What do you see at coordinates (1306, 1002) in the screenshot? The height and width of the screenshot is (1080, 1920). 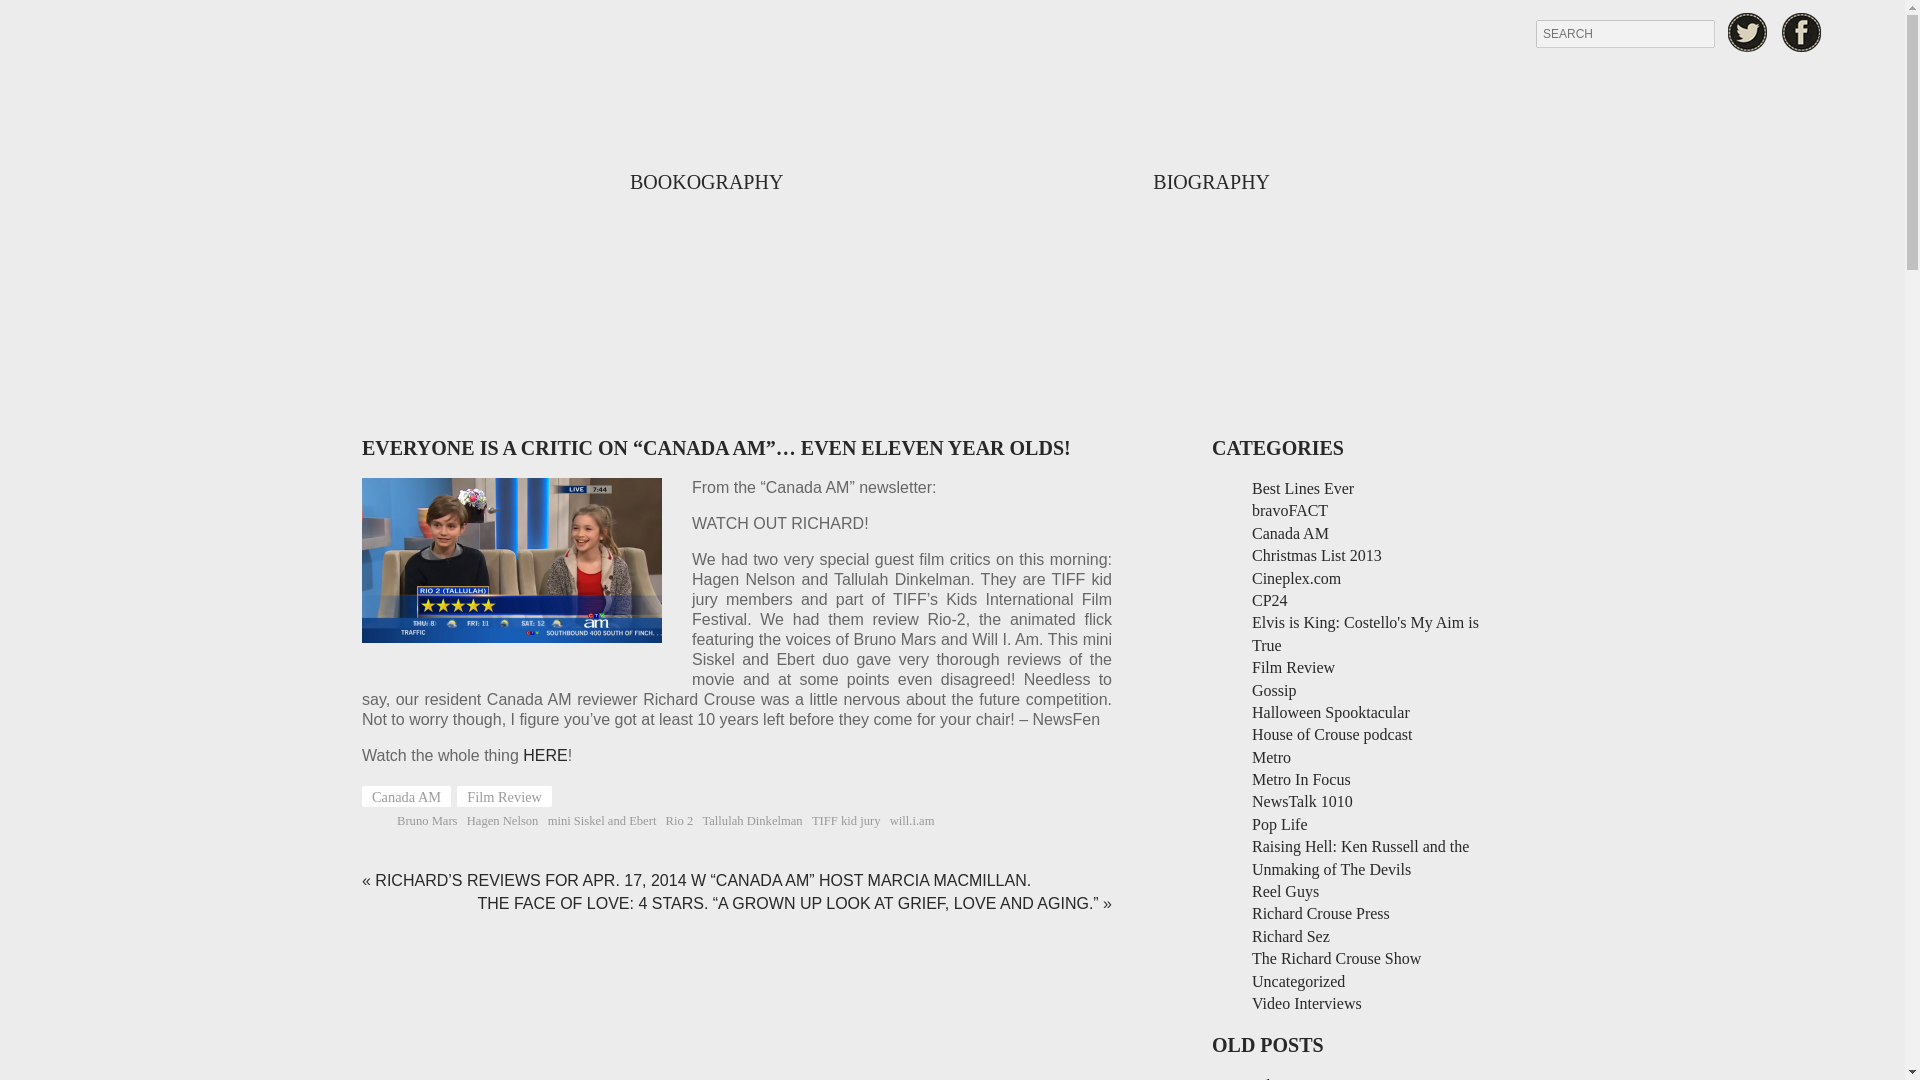 I see `Video Interviews` at bounding box center [1306, 1002].